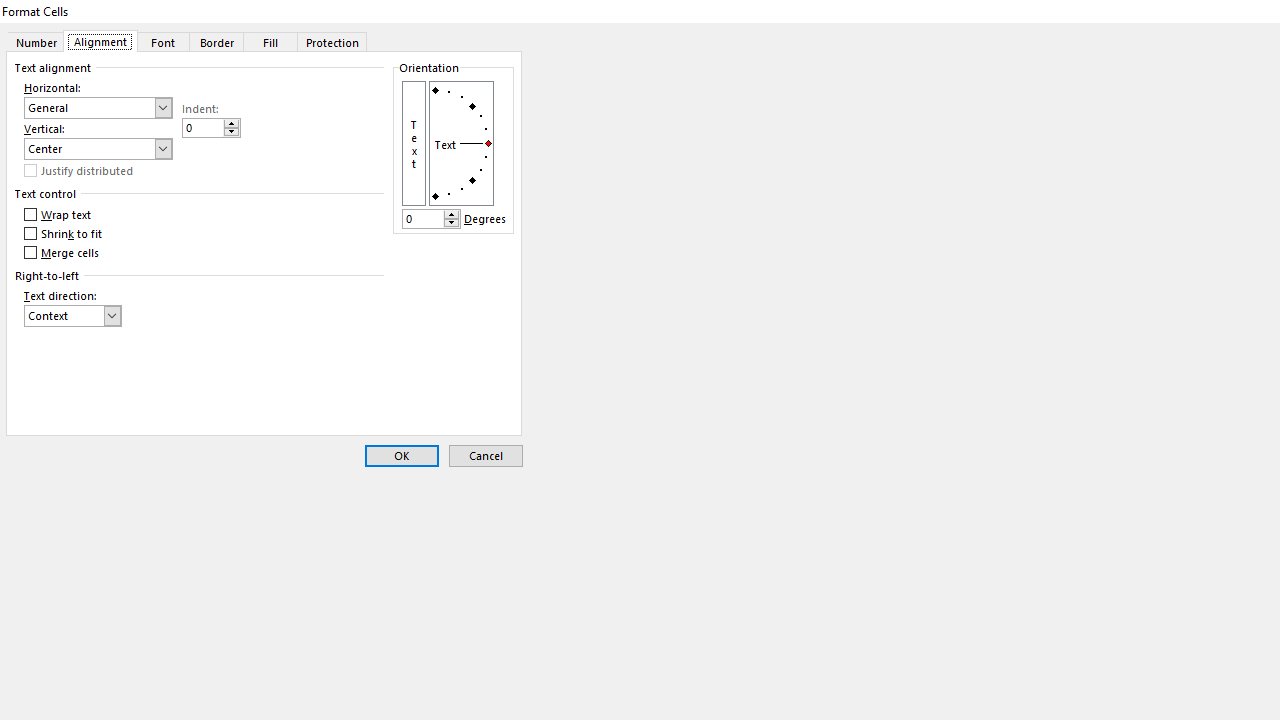  I want to click on Border, so click(216, 41).